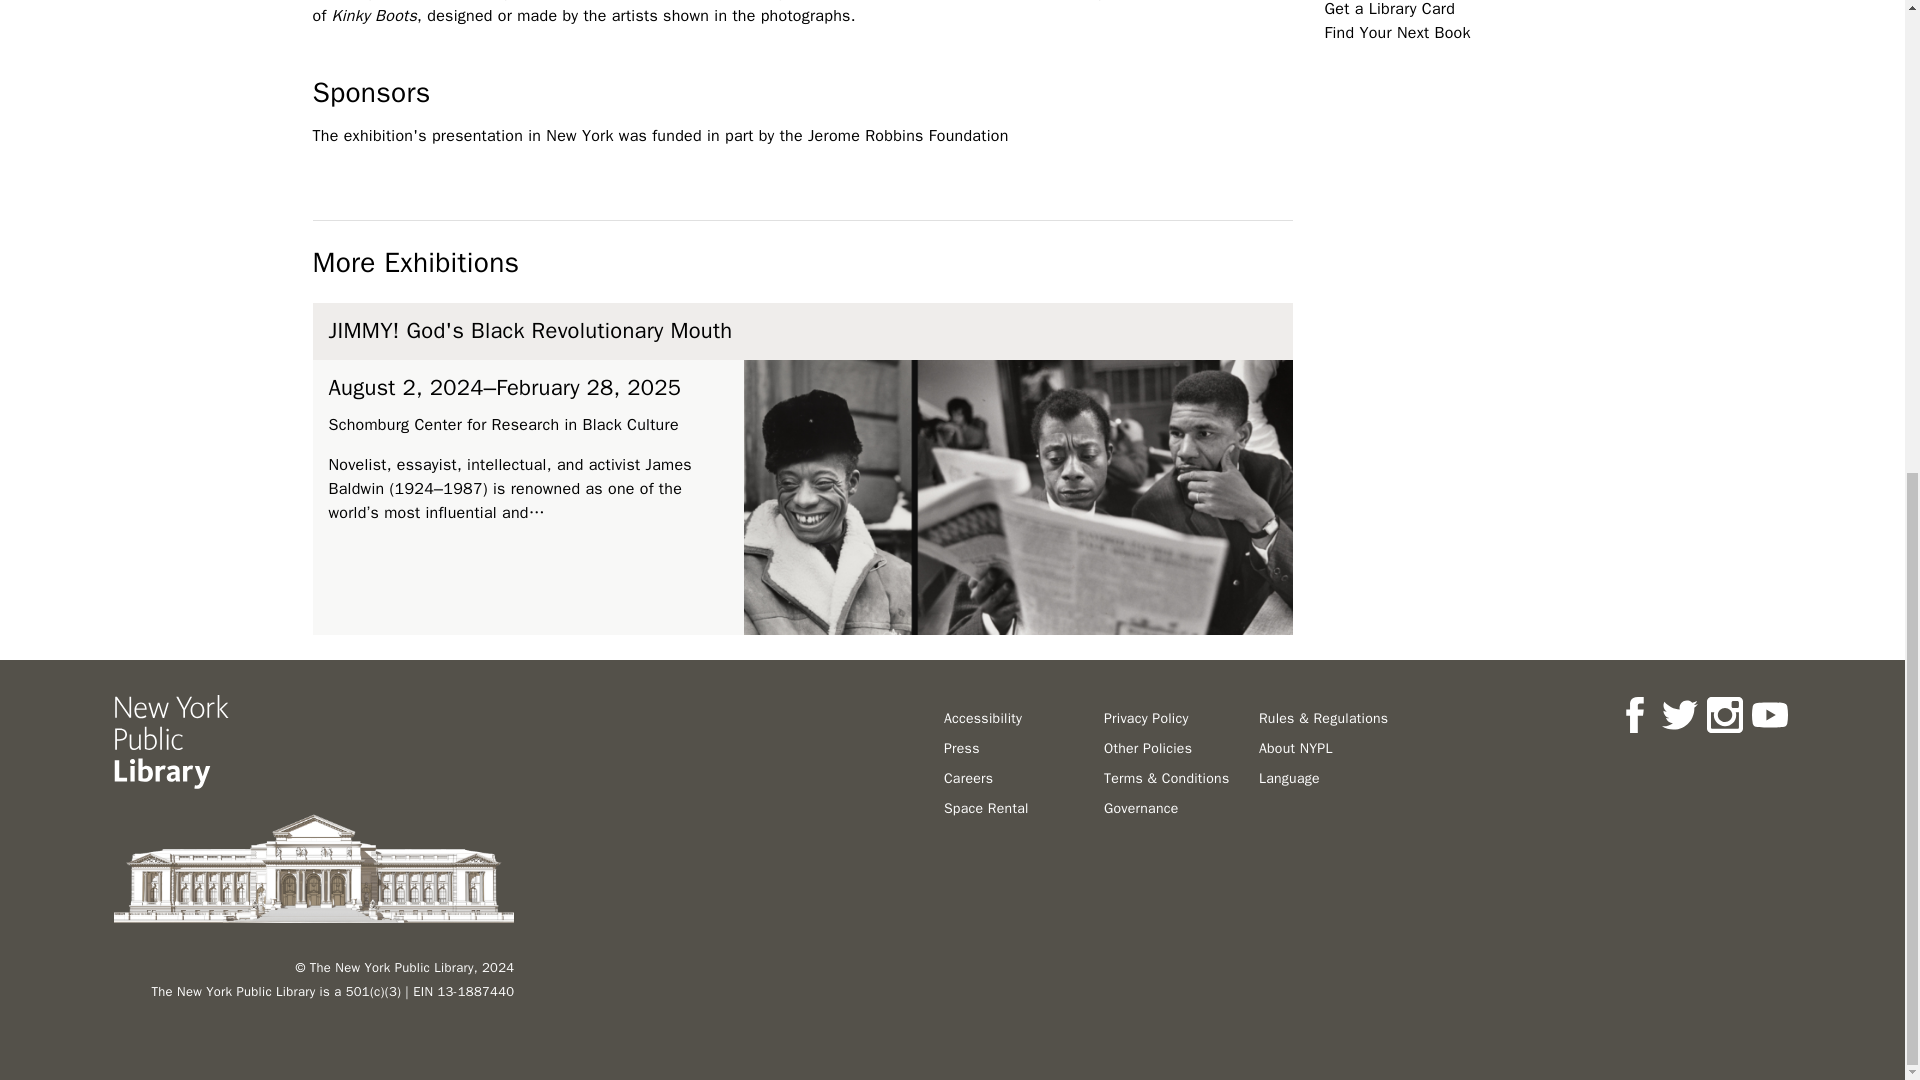 This screenshot has height=1080, width=1920. Describe the element at coordinates (1390, 10) in the screenshot. I see `Get a Library Card` at that location.